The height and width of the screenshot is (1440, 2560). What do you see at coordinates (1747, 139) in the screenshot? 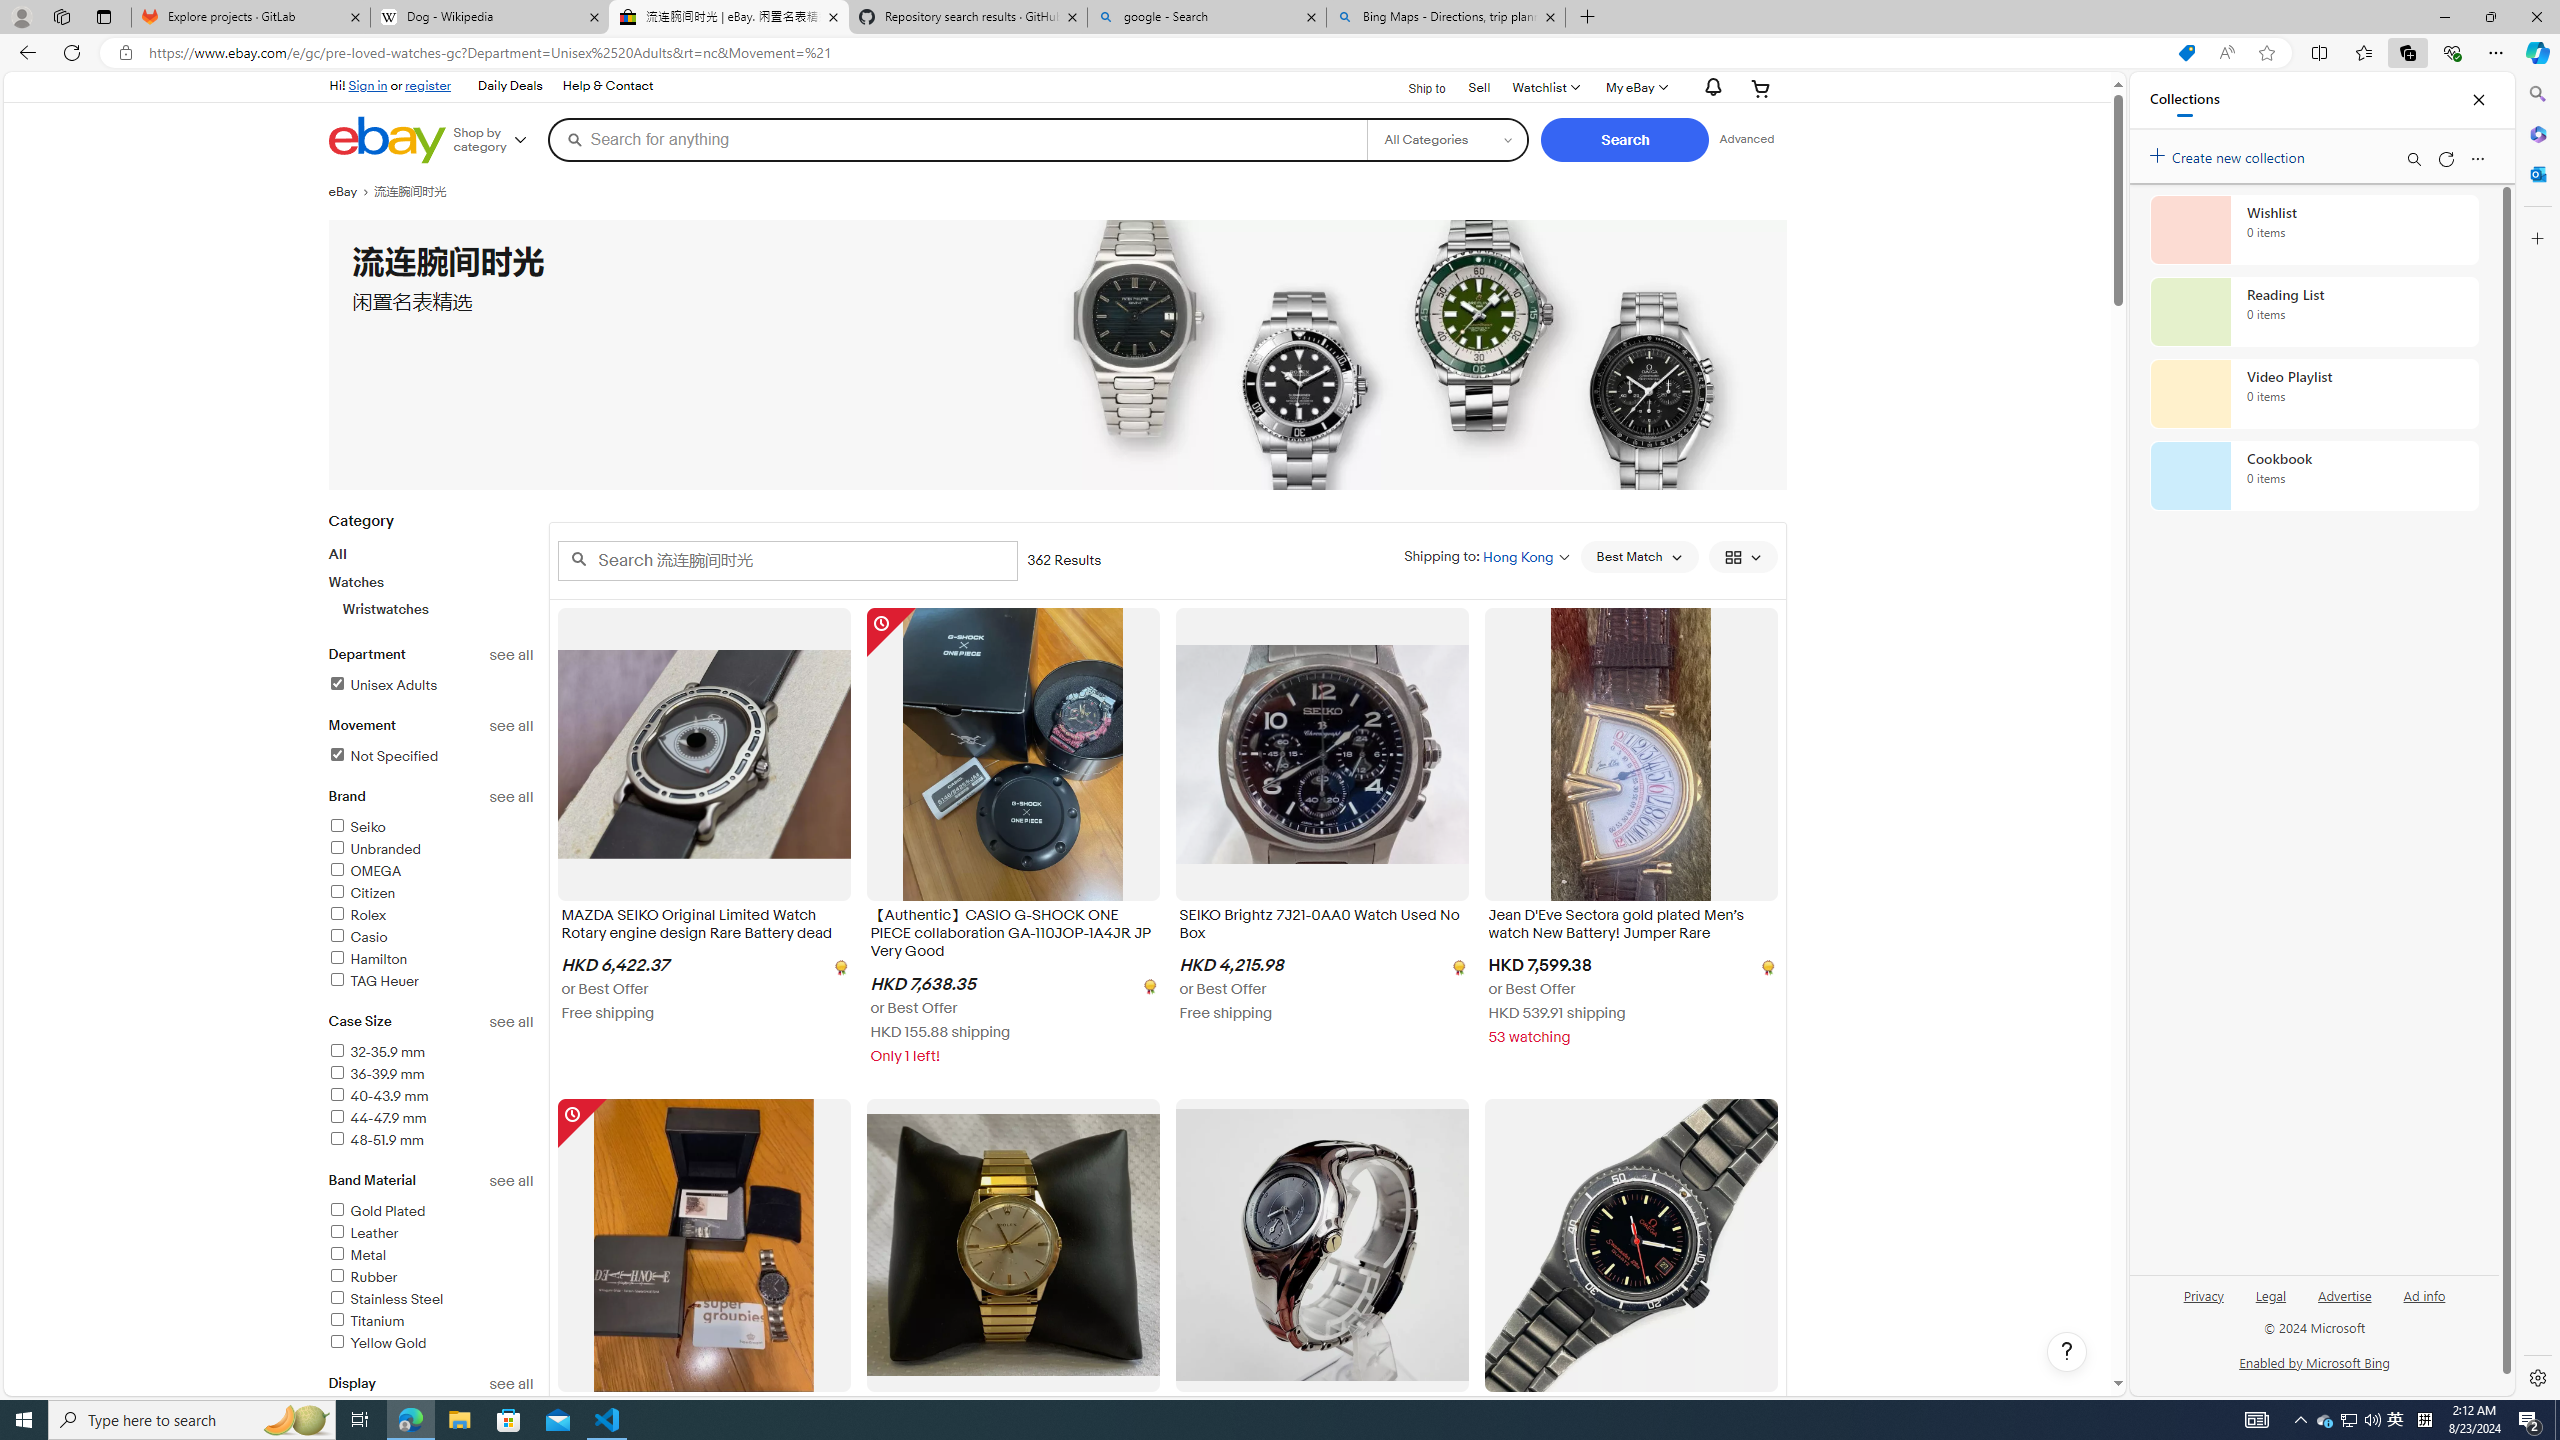
I see `Advanced Search` at bounding box center [1747, 139].